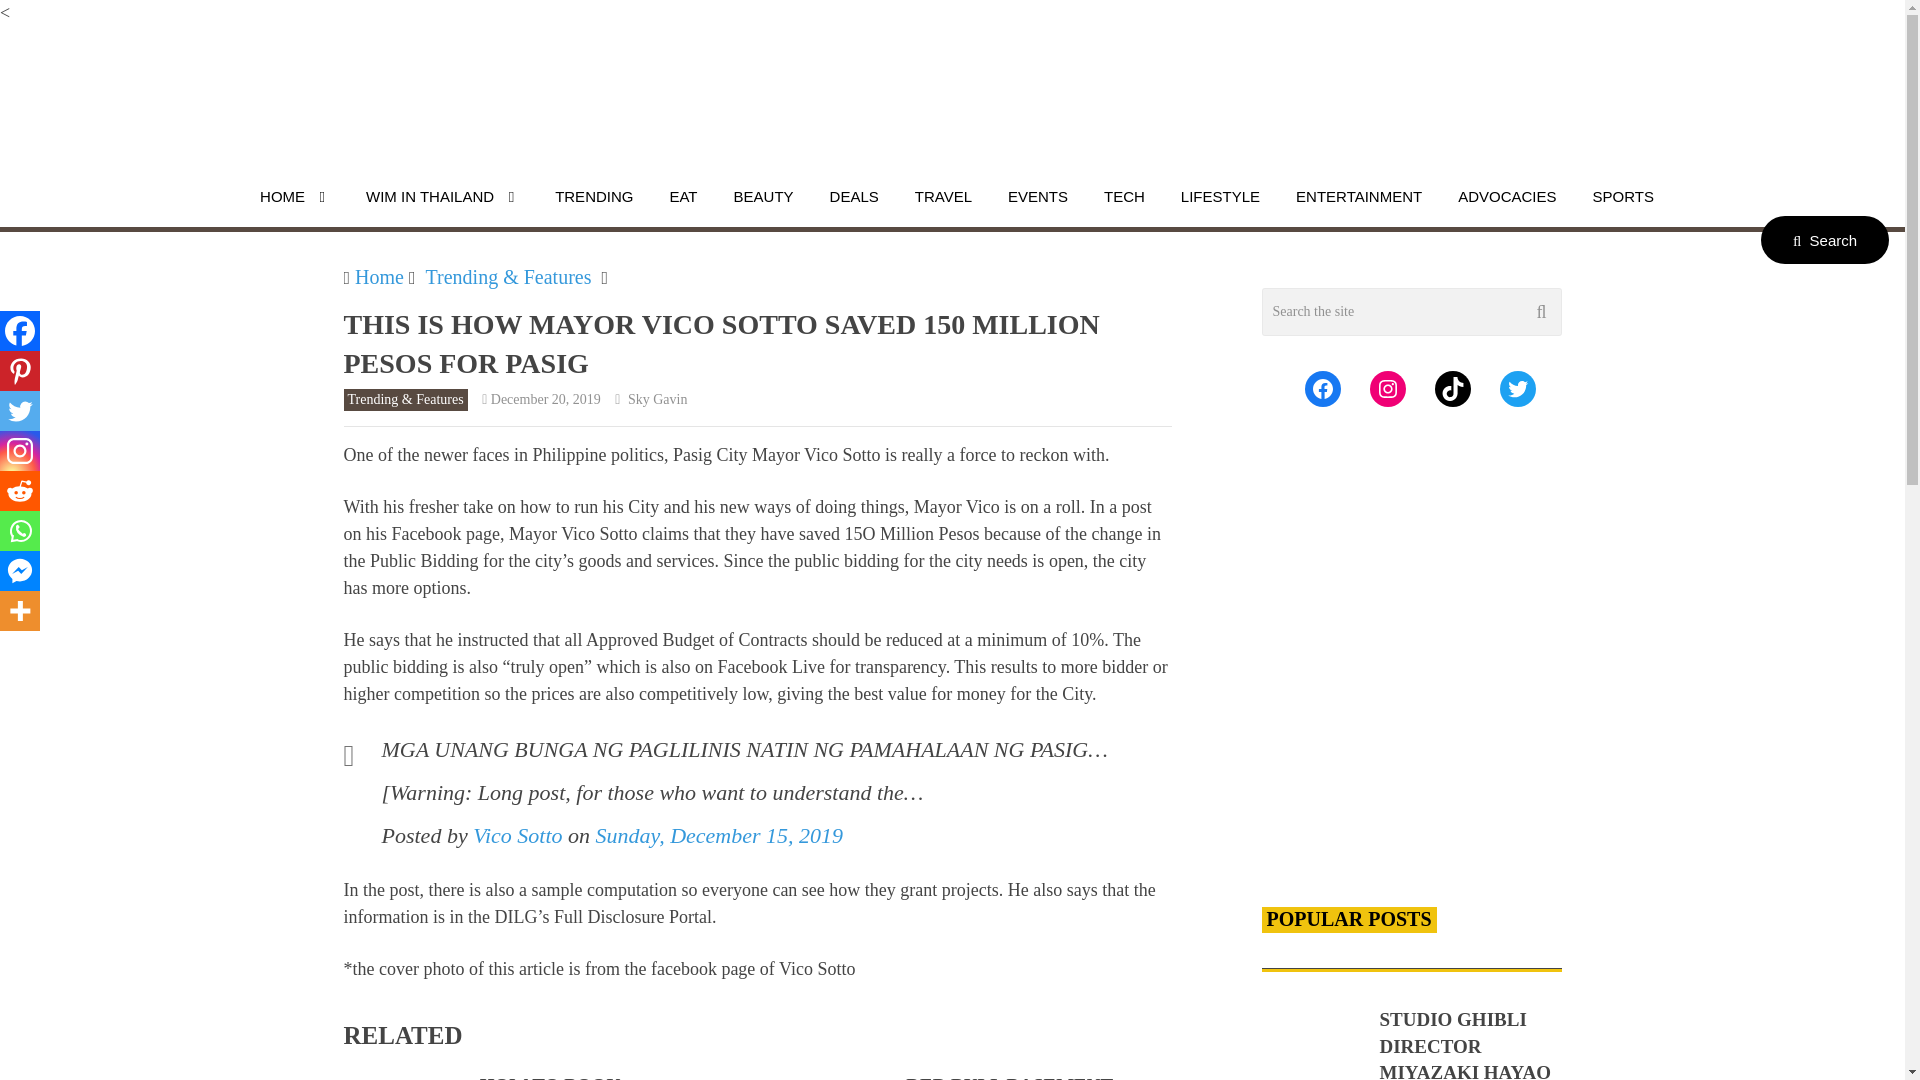 Image resolution: width=1920 pixels, height=1080 pixels. I want to click on   Search, so click(1824, 240).